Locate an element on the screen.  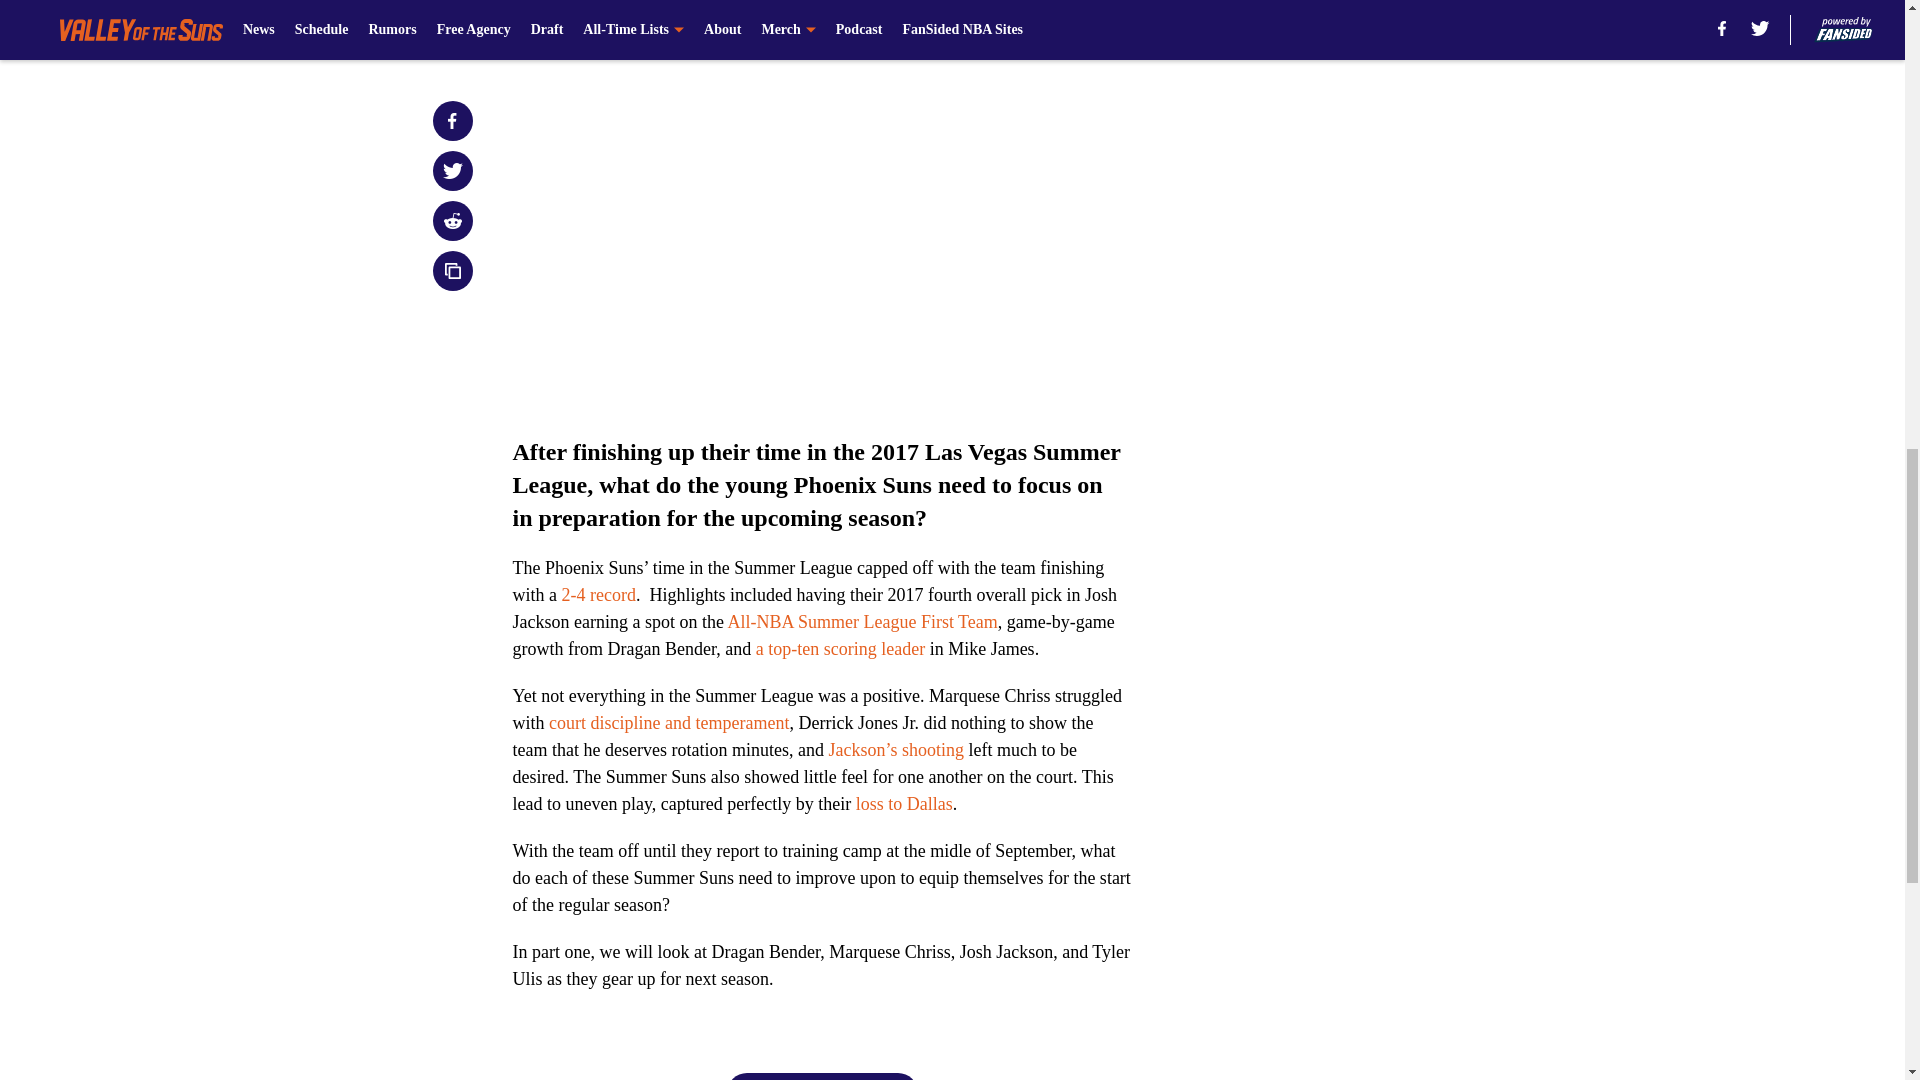
loss to Dallas is located at coordinates (904, 804).